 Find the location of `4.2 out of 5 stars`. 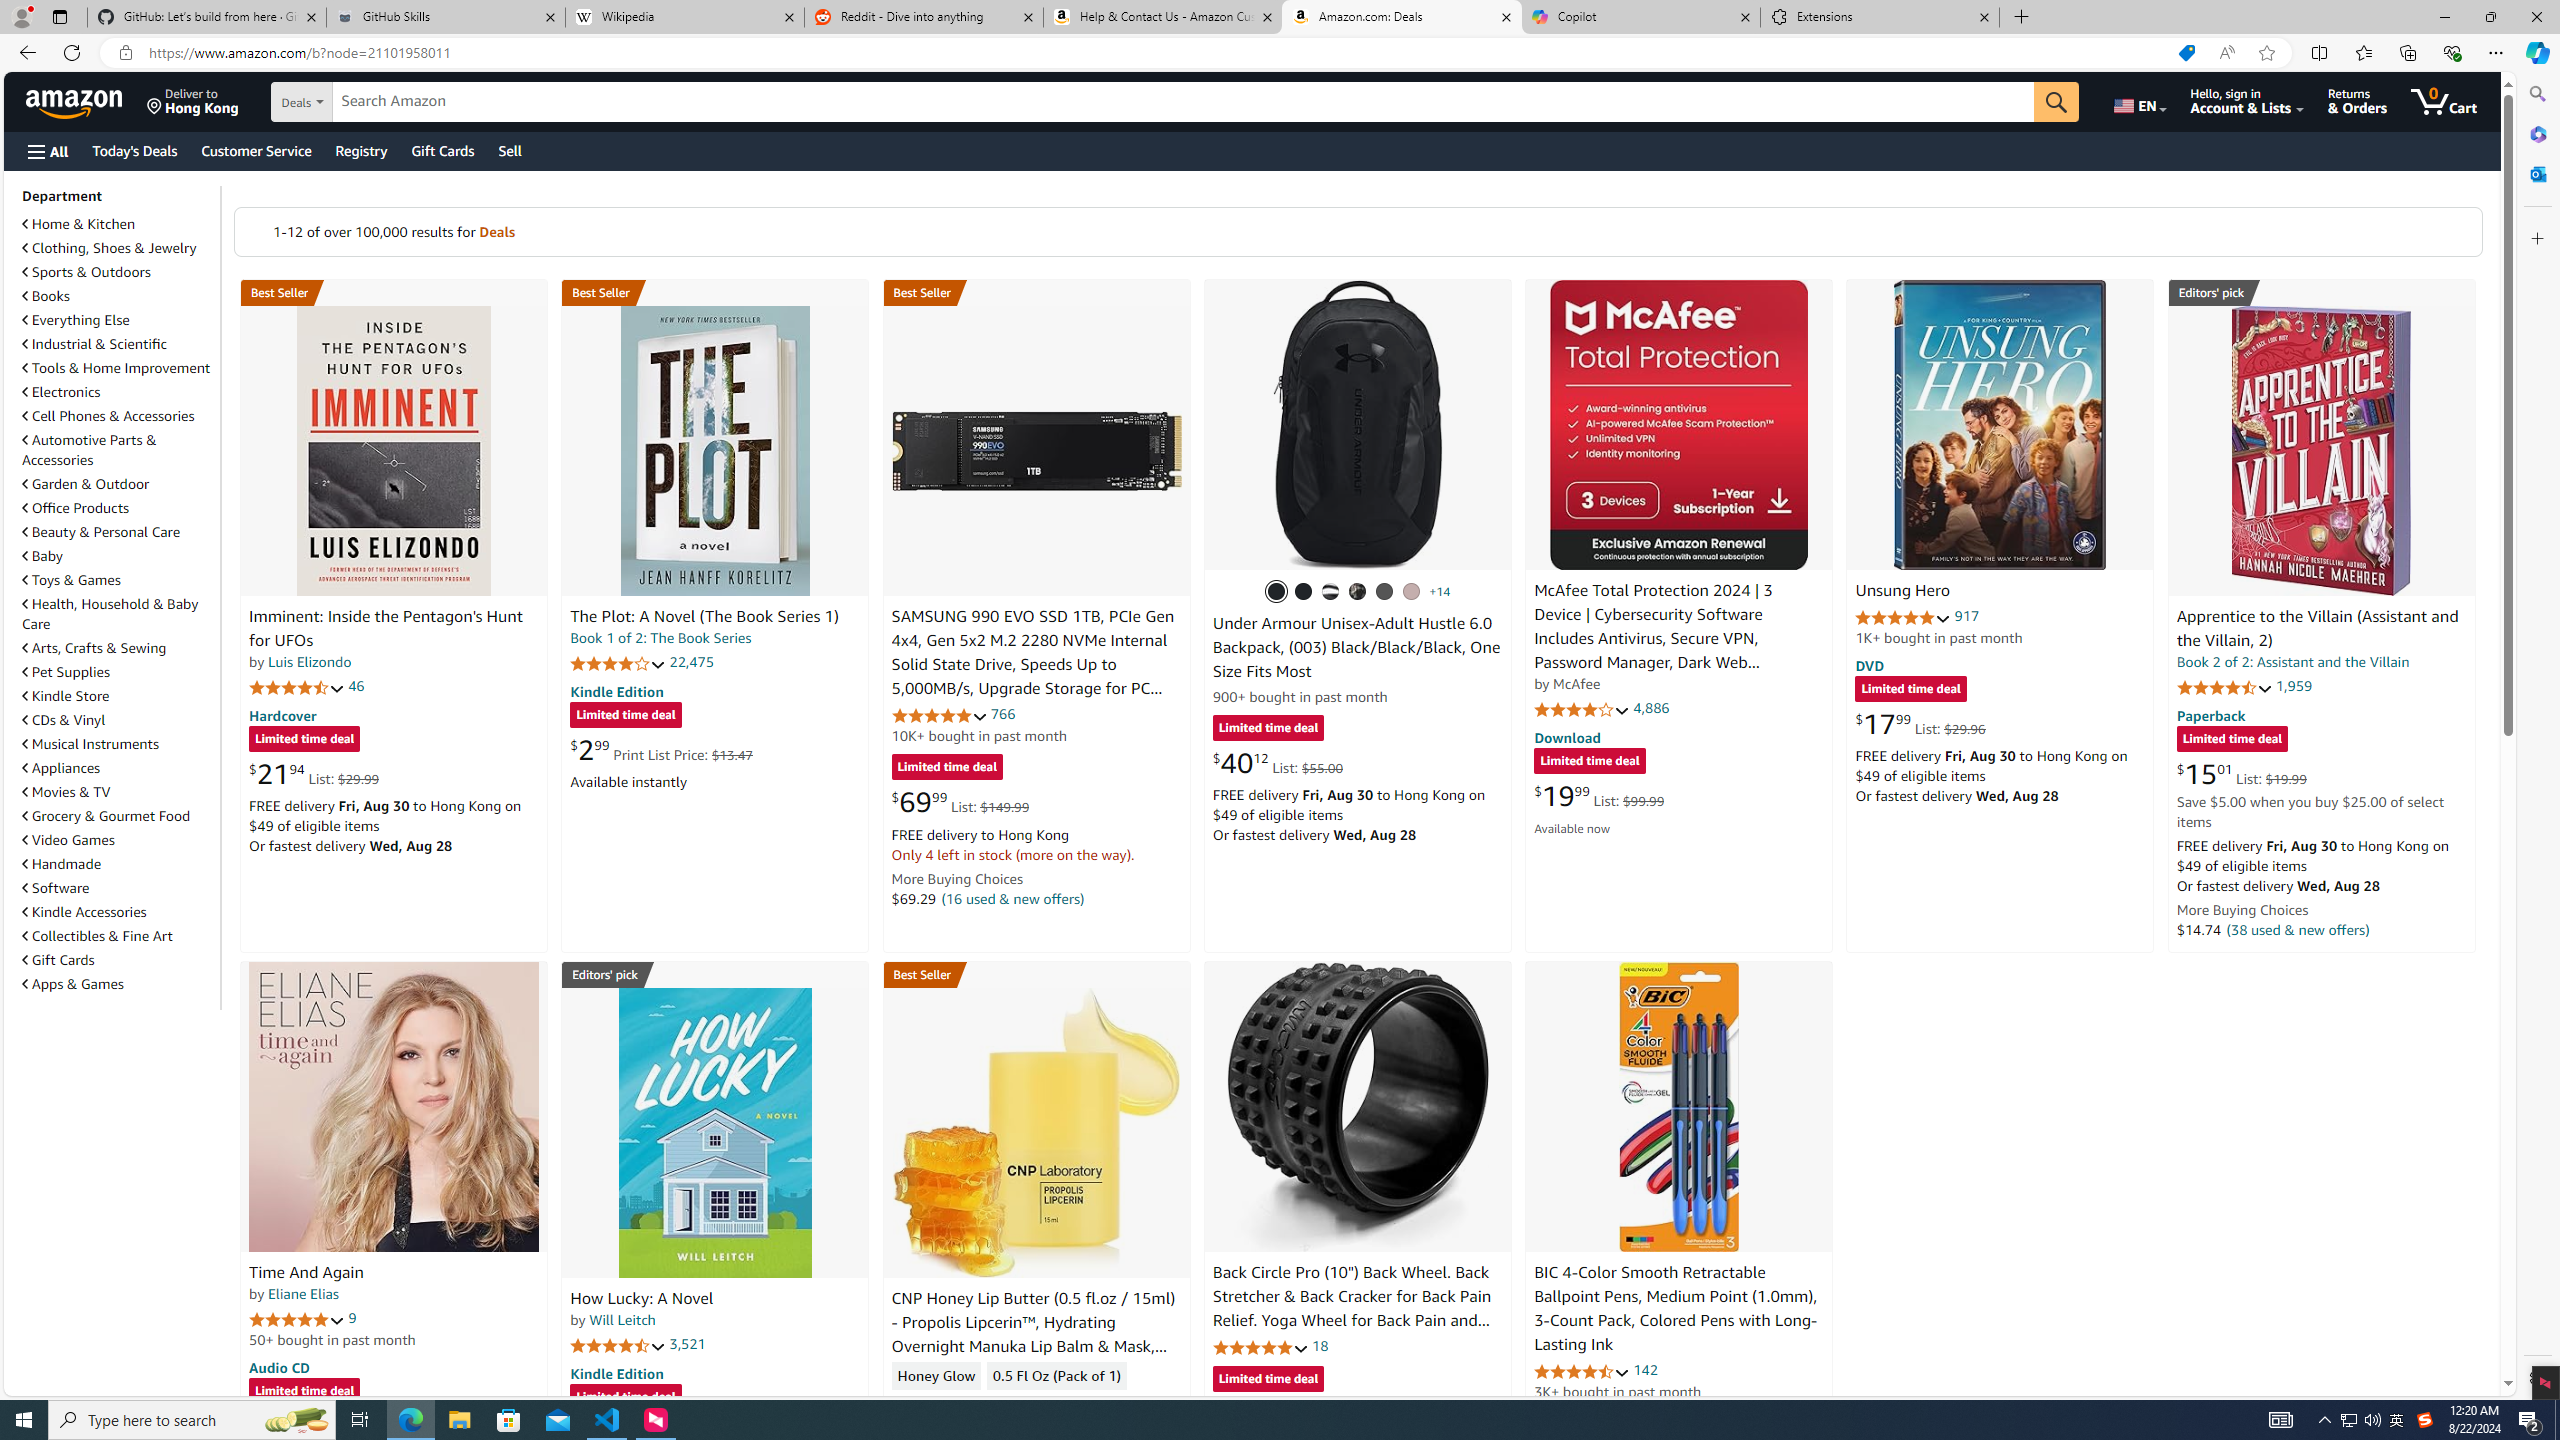

4.2 out of 5 stars is located at coordinates (619, 662).